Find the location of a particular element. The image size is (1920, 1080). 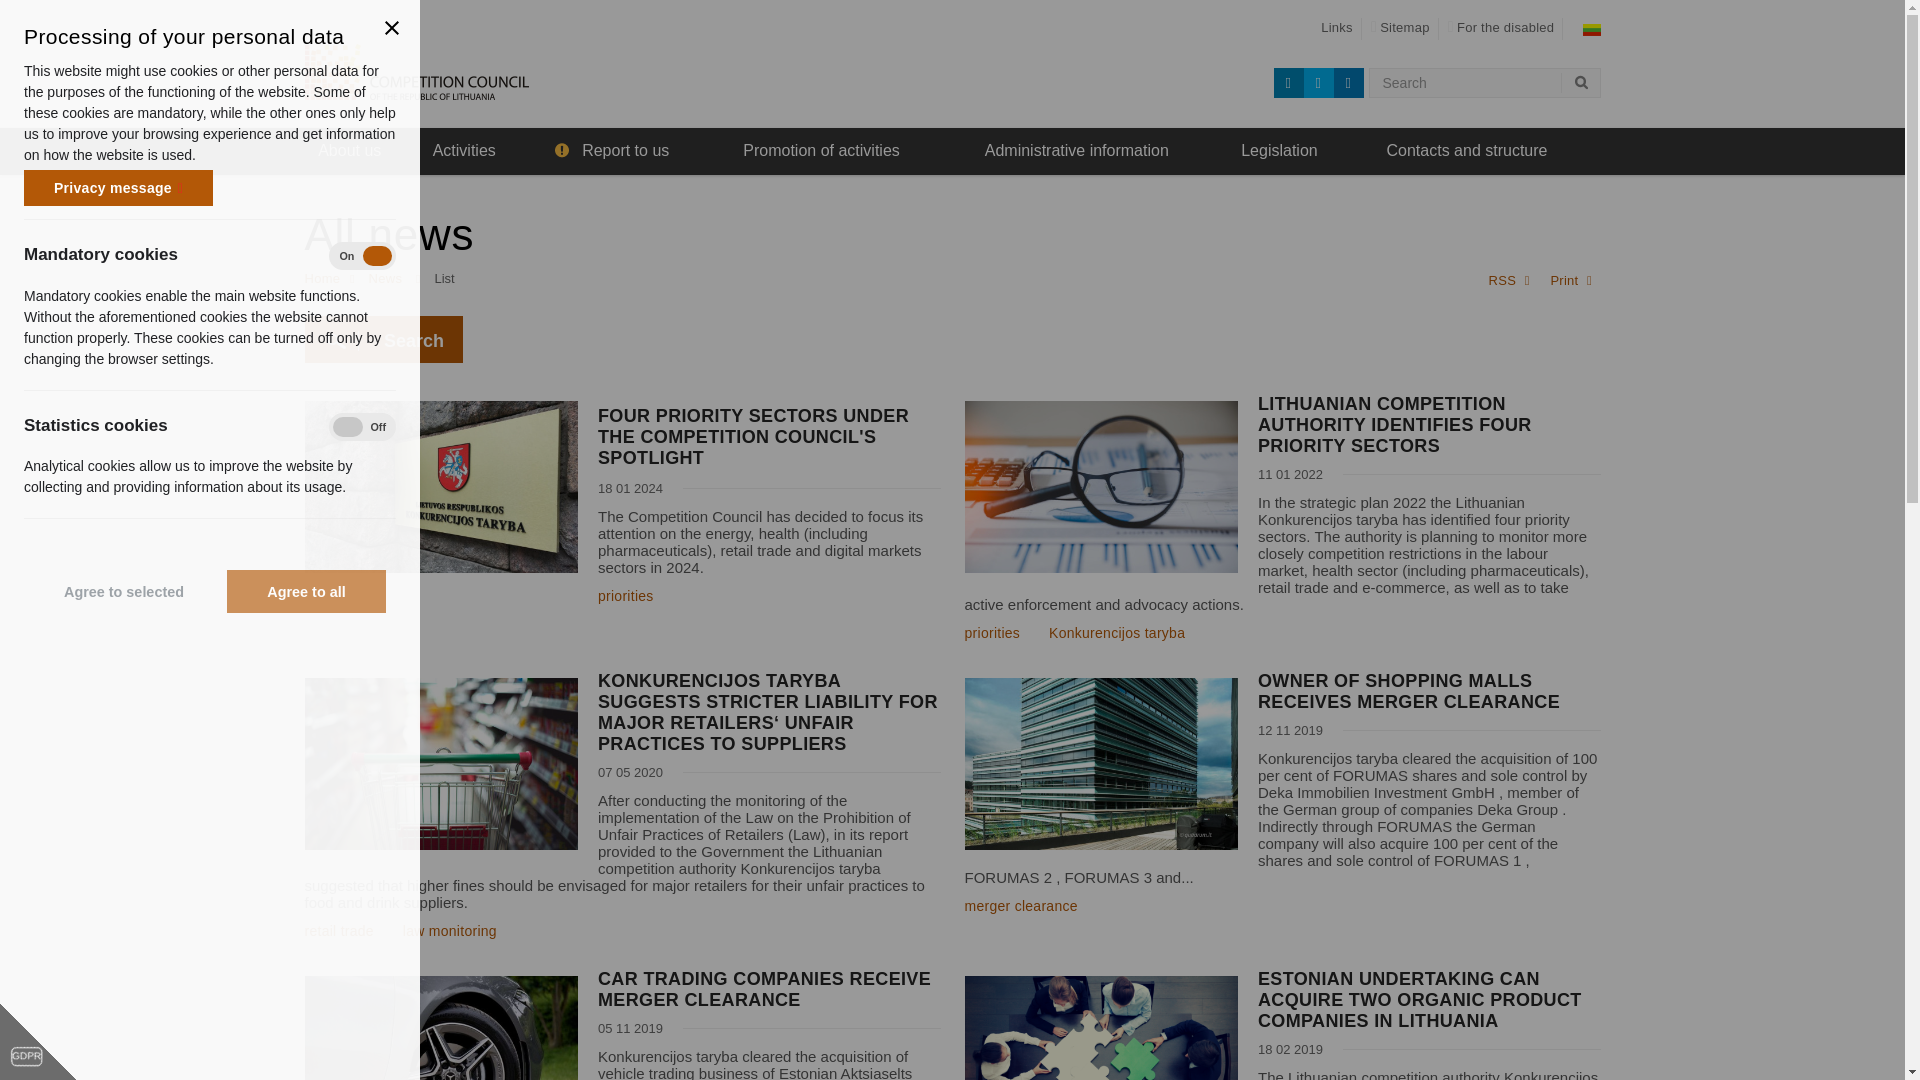

Sitemap is located at coordinates (1400, 28).